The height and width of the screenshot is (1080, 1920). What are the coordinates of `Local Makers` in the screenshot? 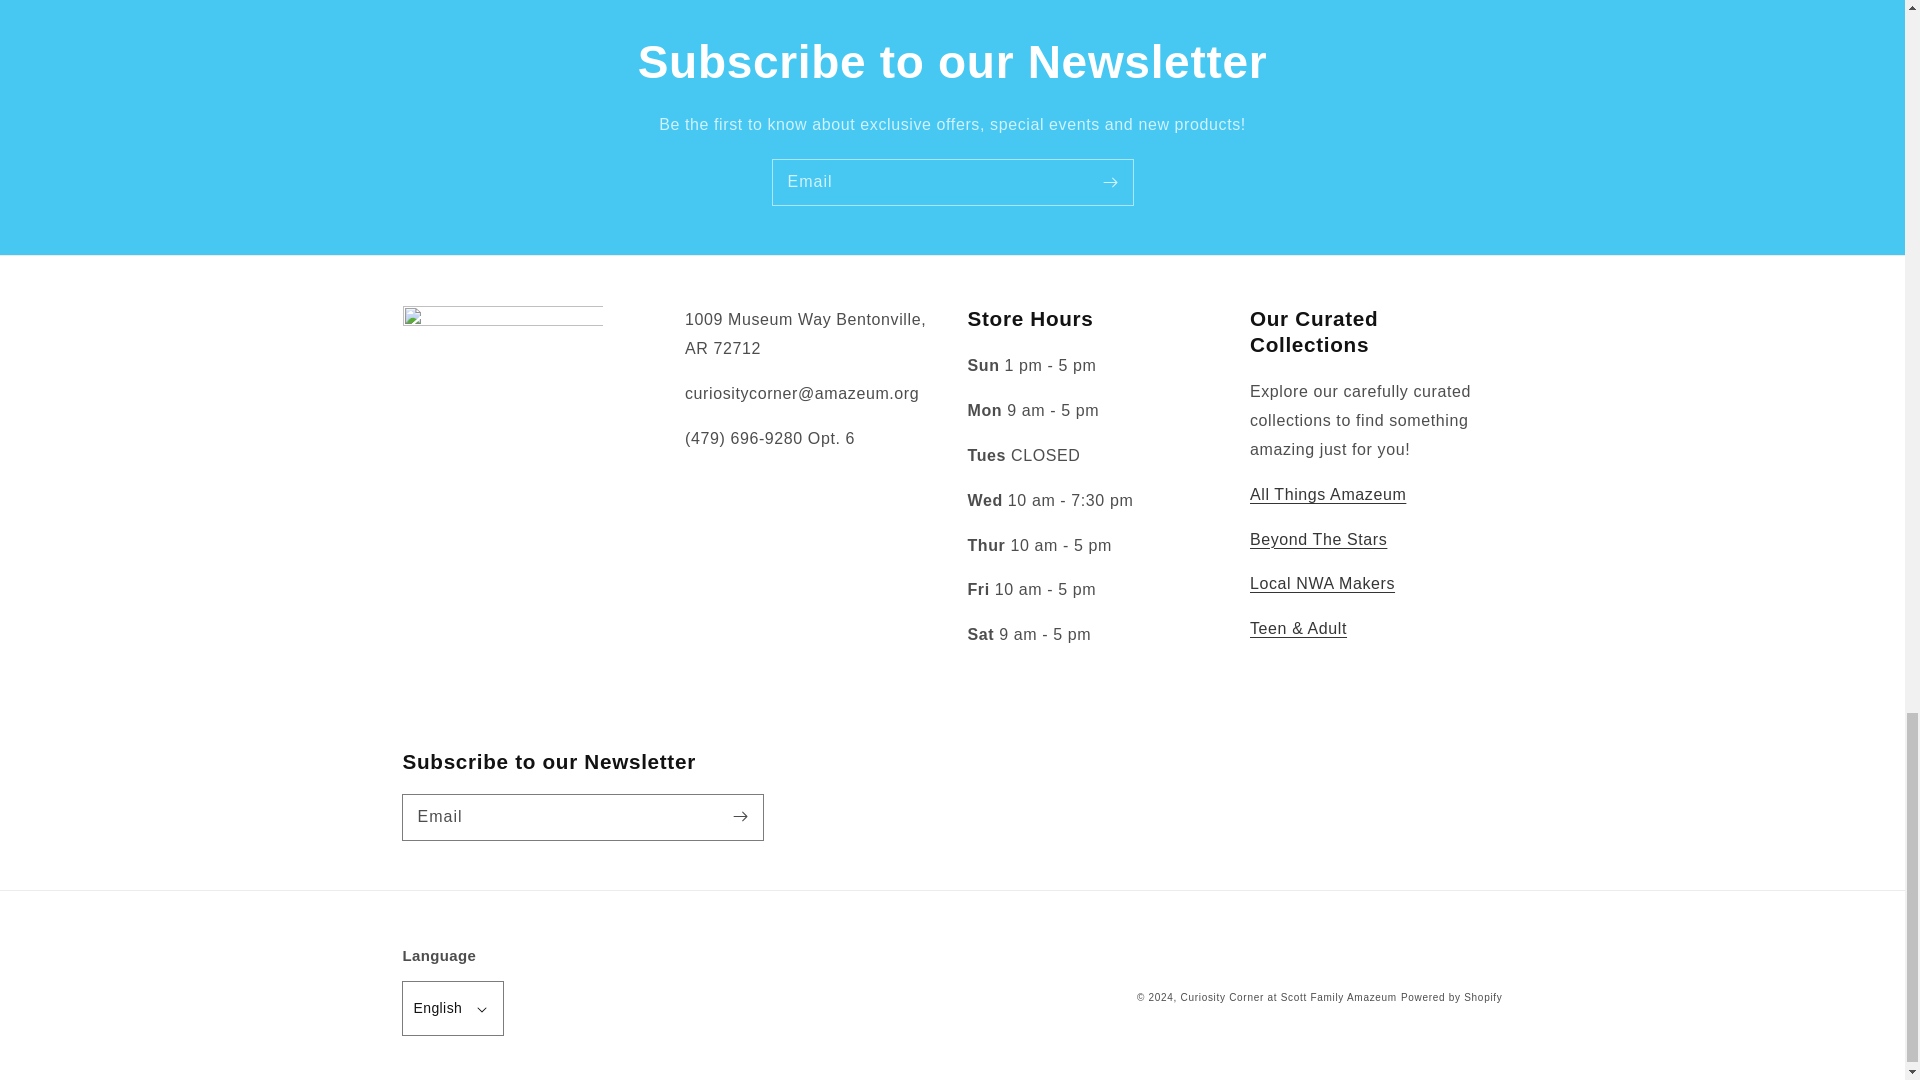 It's located at (1322, 582).